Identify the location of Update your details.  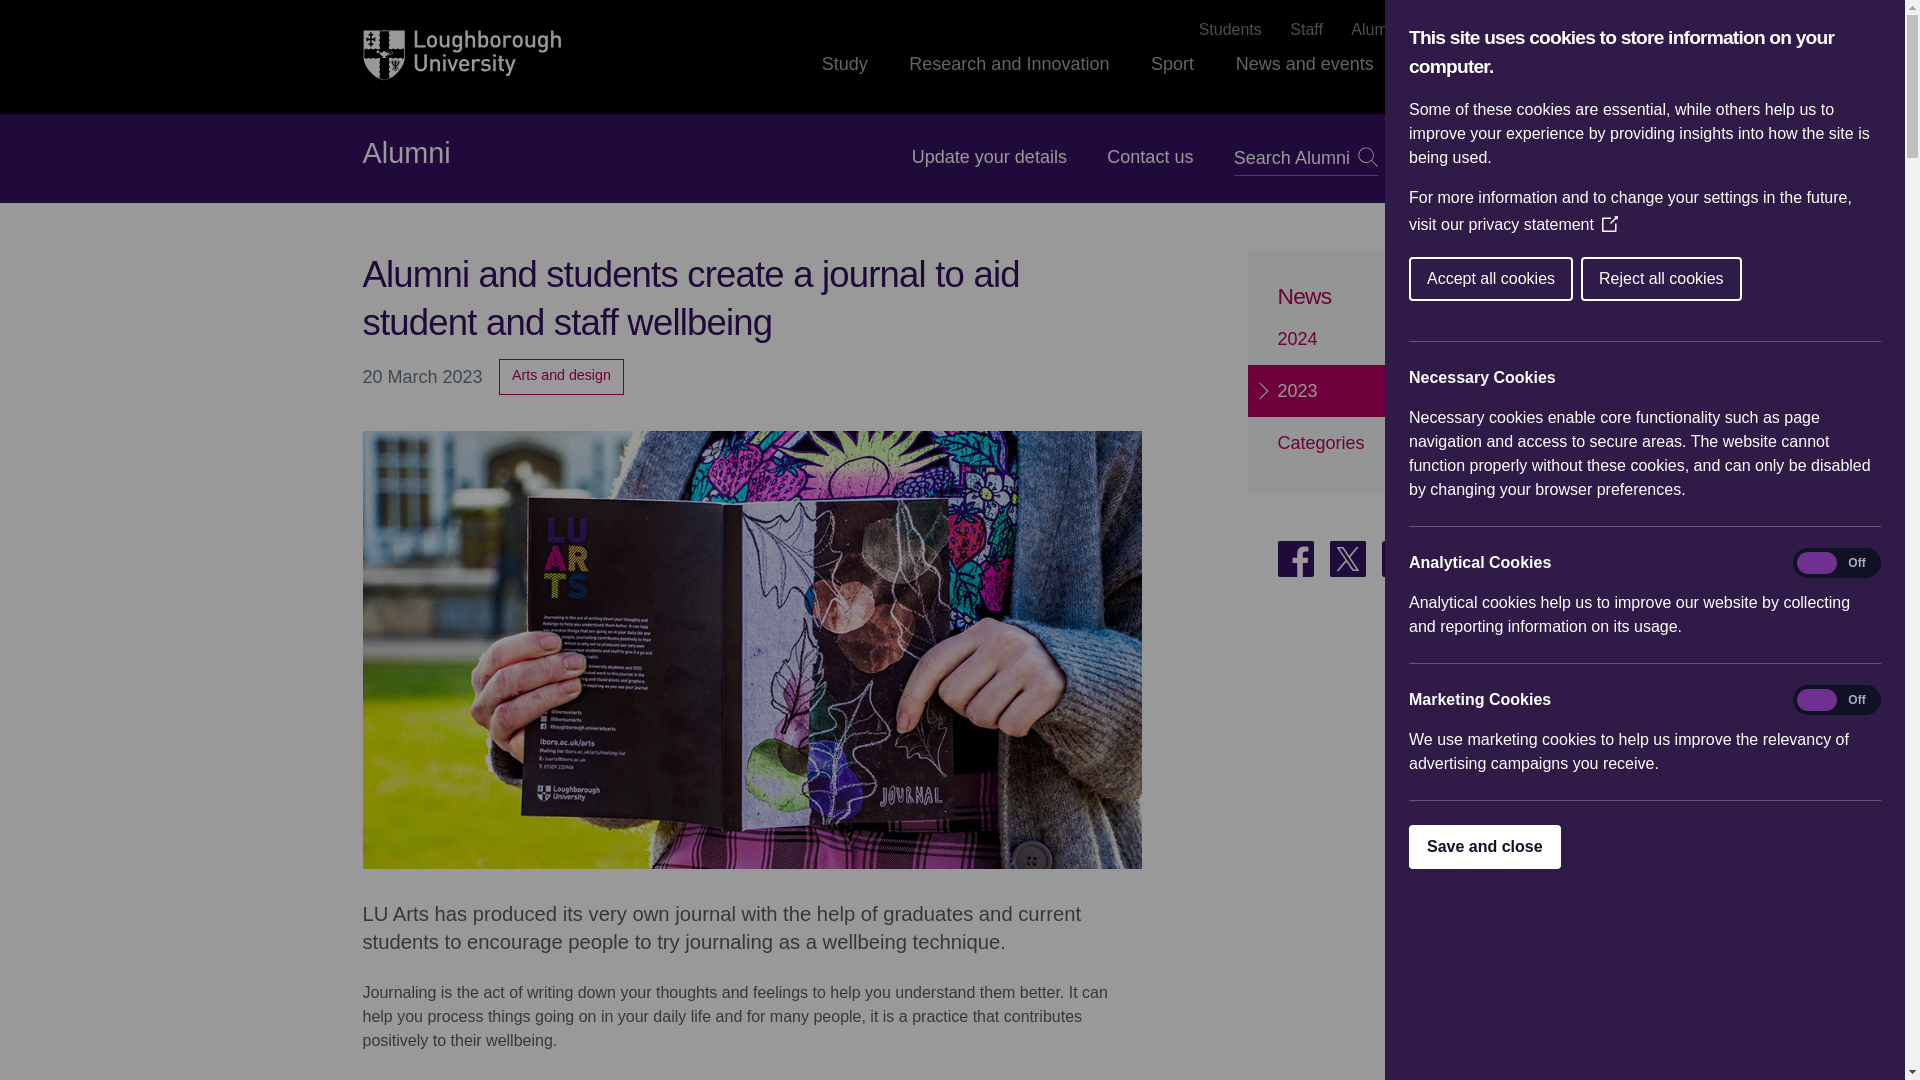
(990, 156).